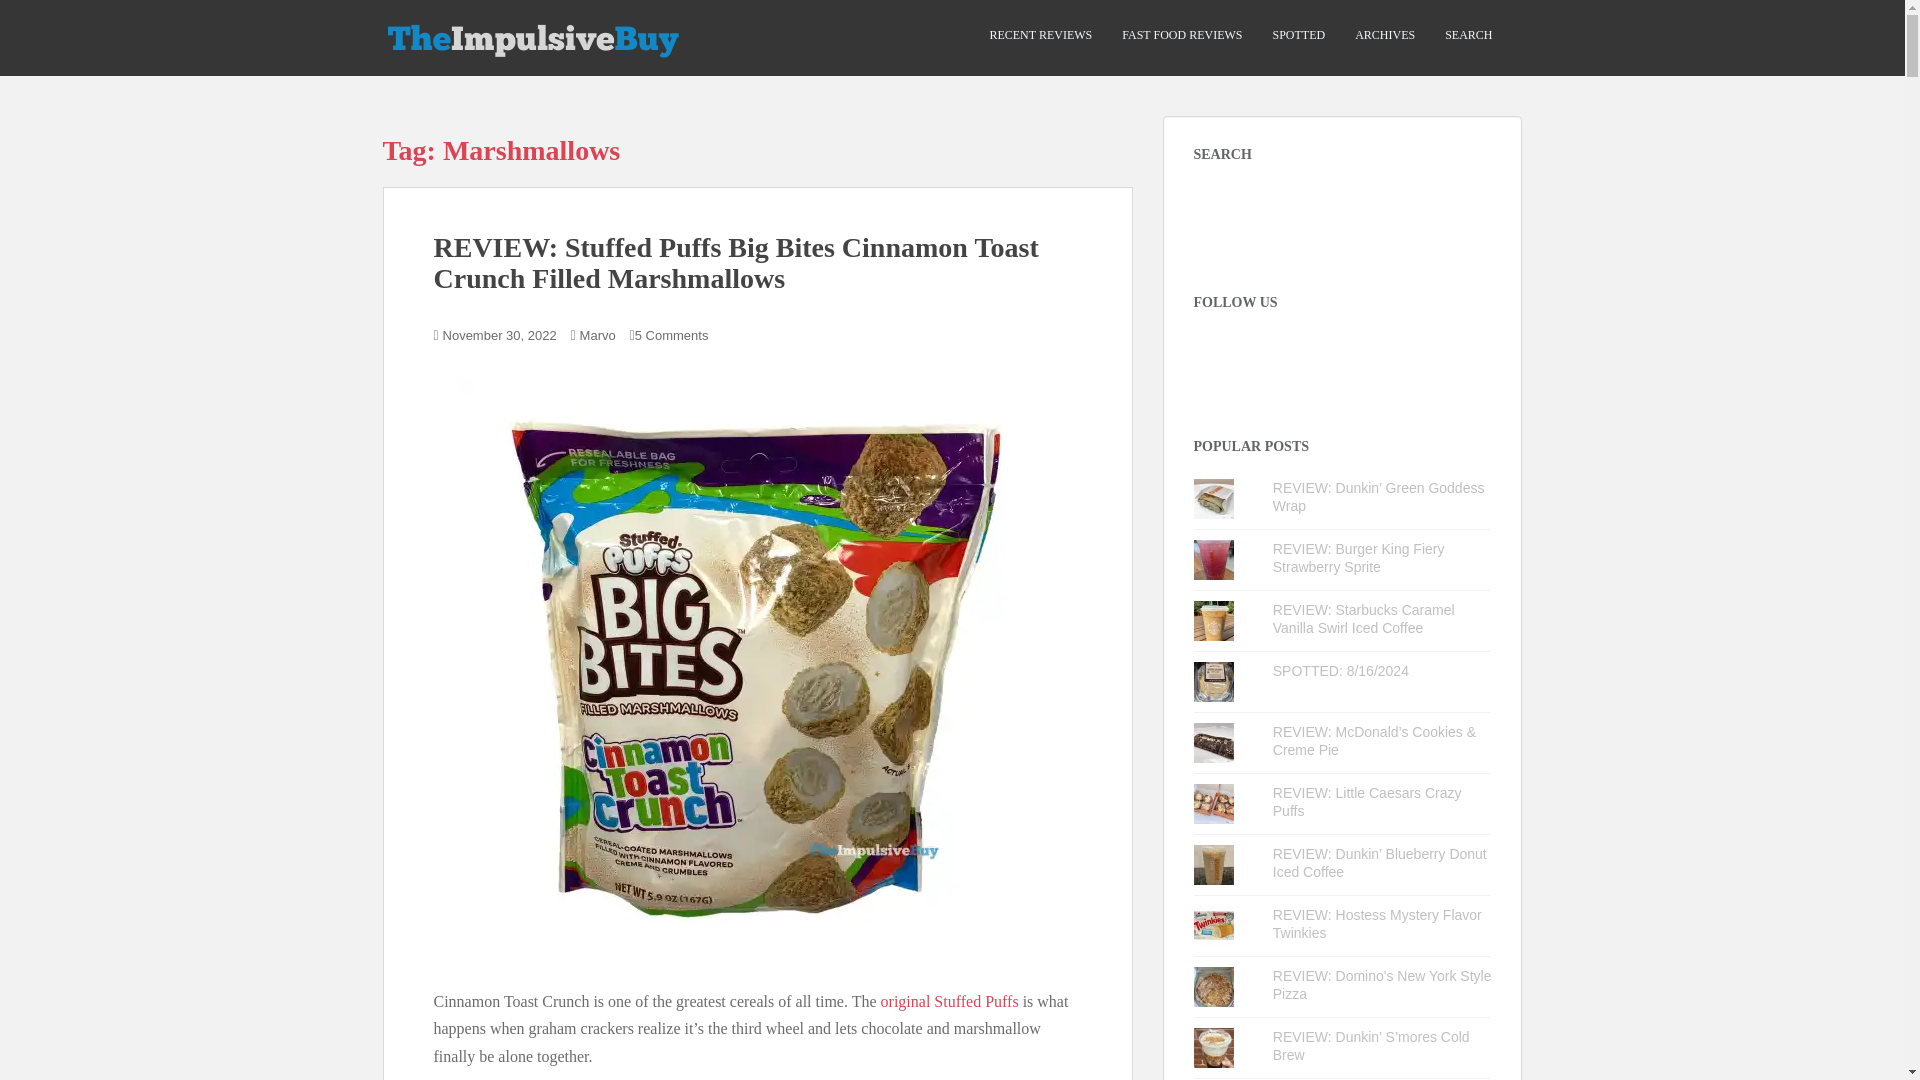 Image resolution: width=1920 pixels, height=1080 pixels. Describe the element at coordinates (500, 336) in the screenshot. I see `November 30, 2022` at that location.